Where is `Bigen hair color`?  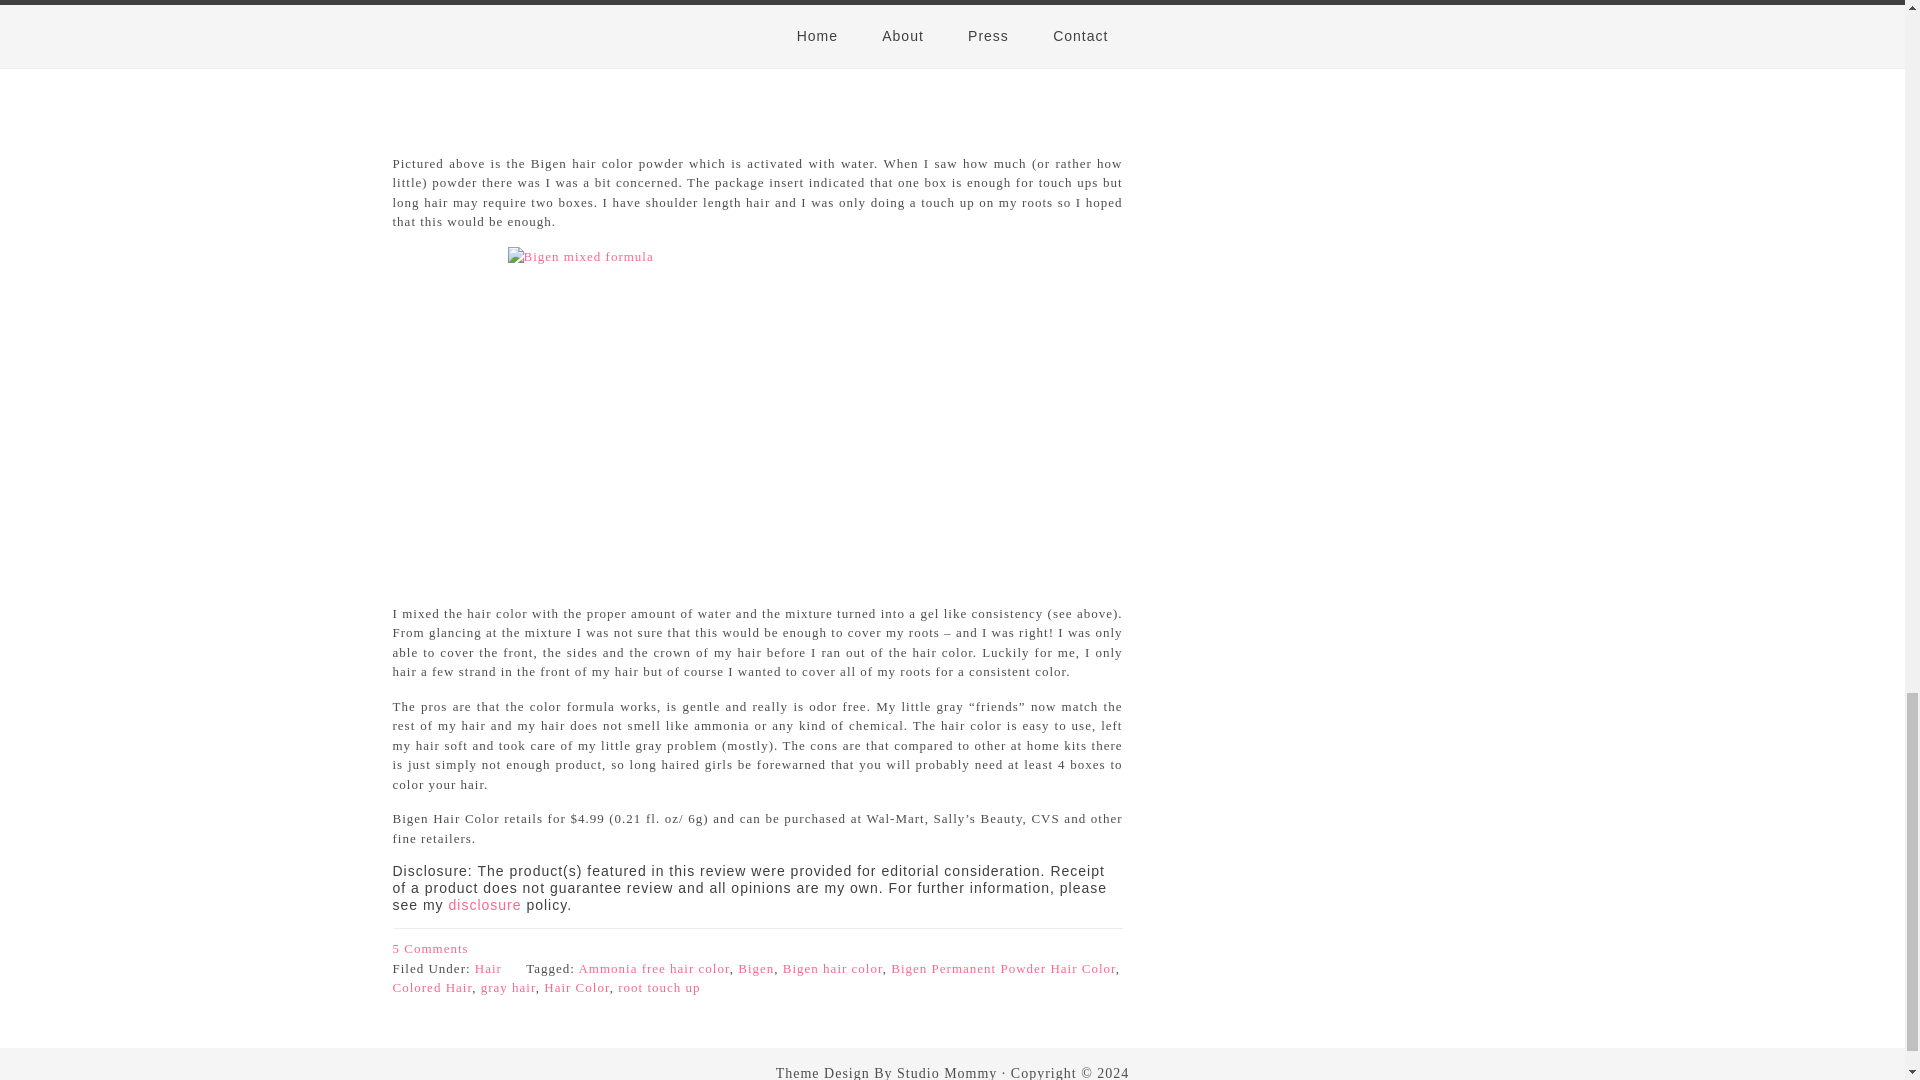
Bigen hair color is located at coordinates (833, 968).